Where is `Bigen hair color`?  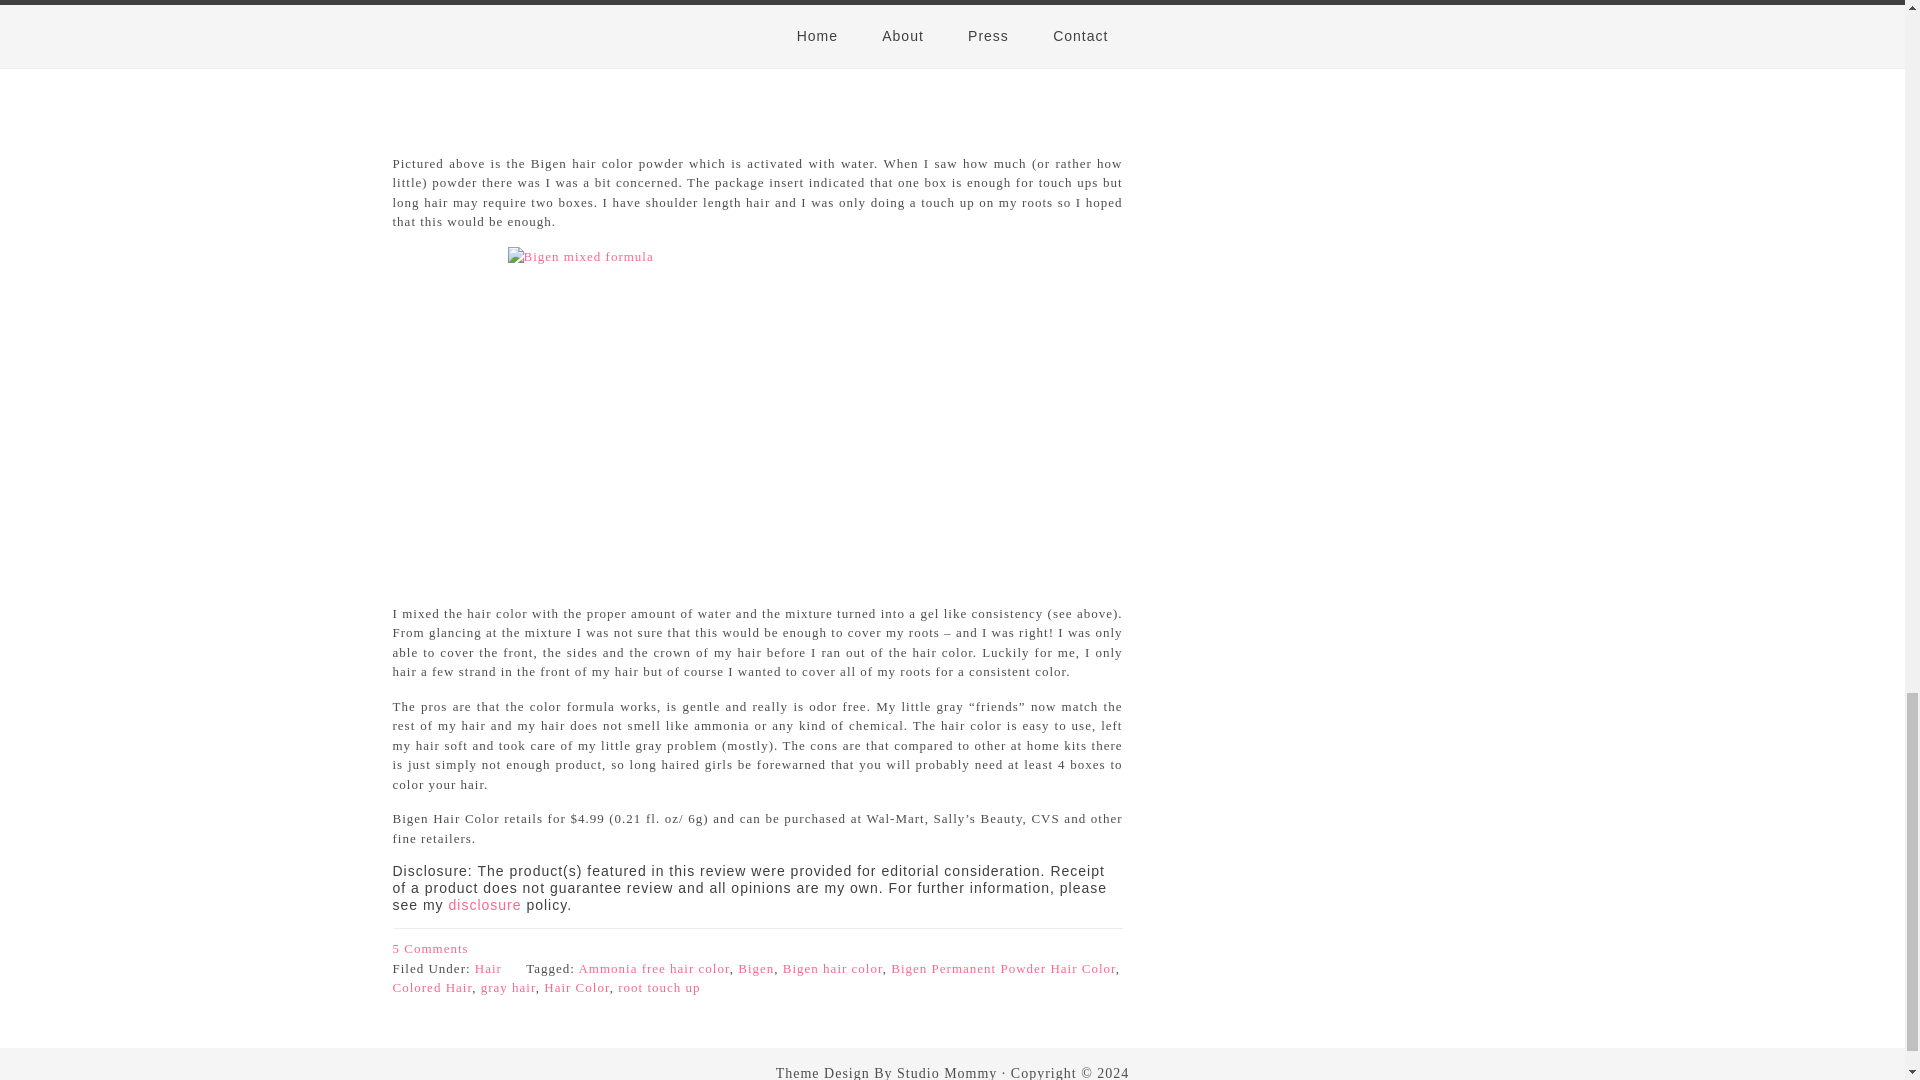
Bigen hair color is located at coordinates (833, 968).